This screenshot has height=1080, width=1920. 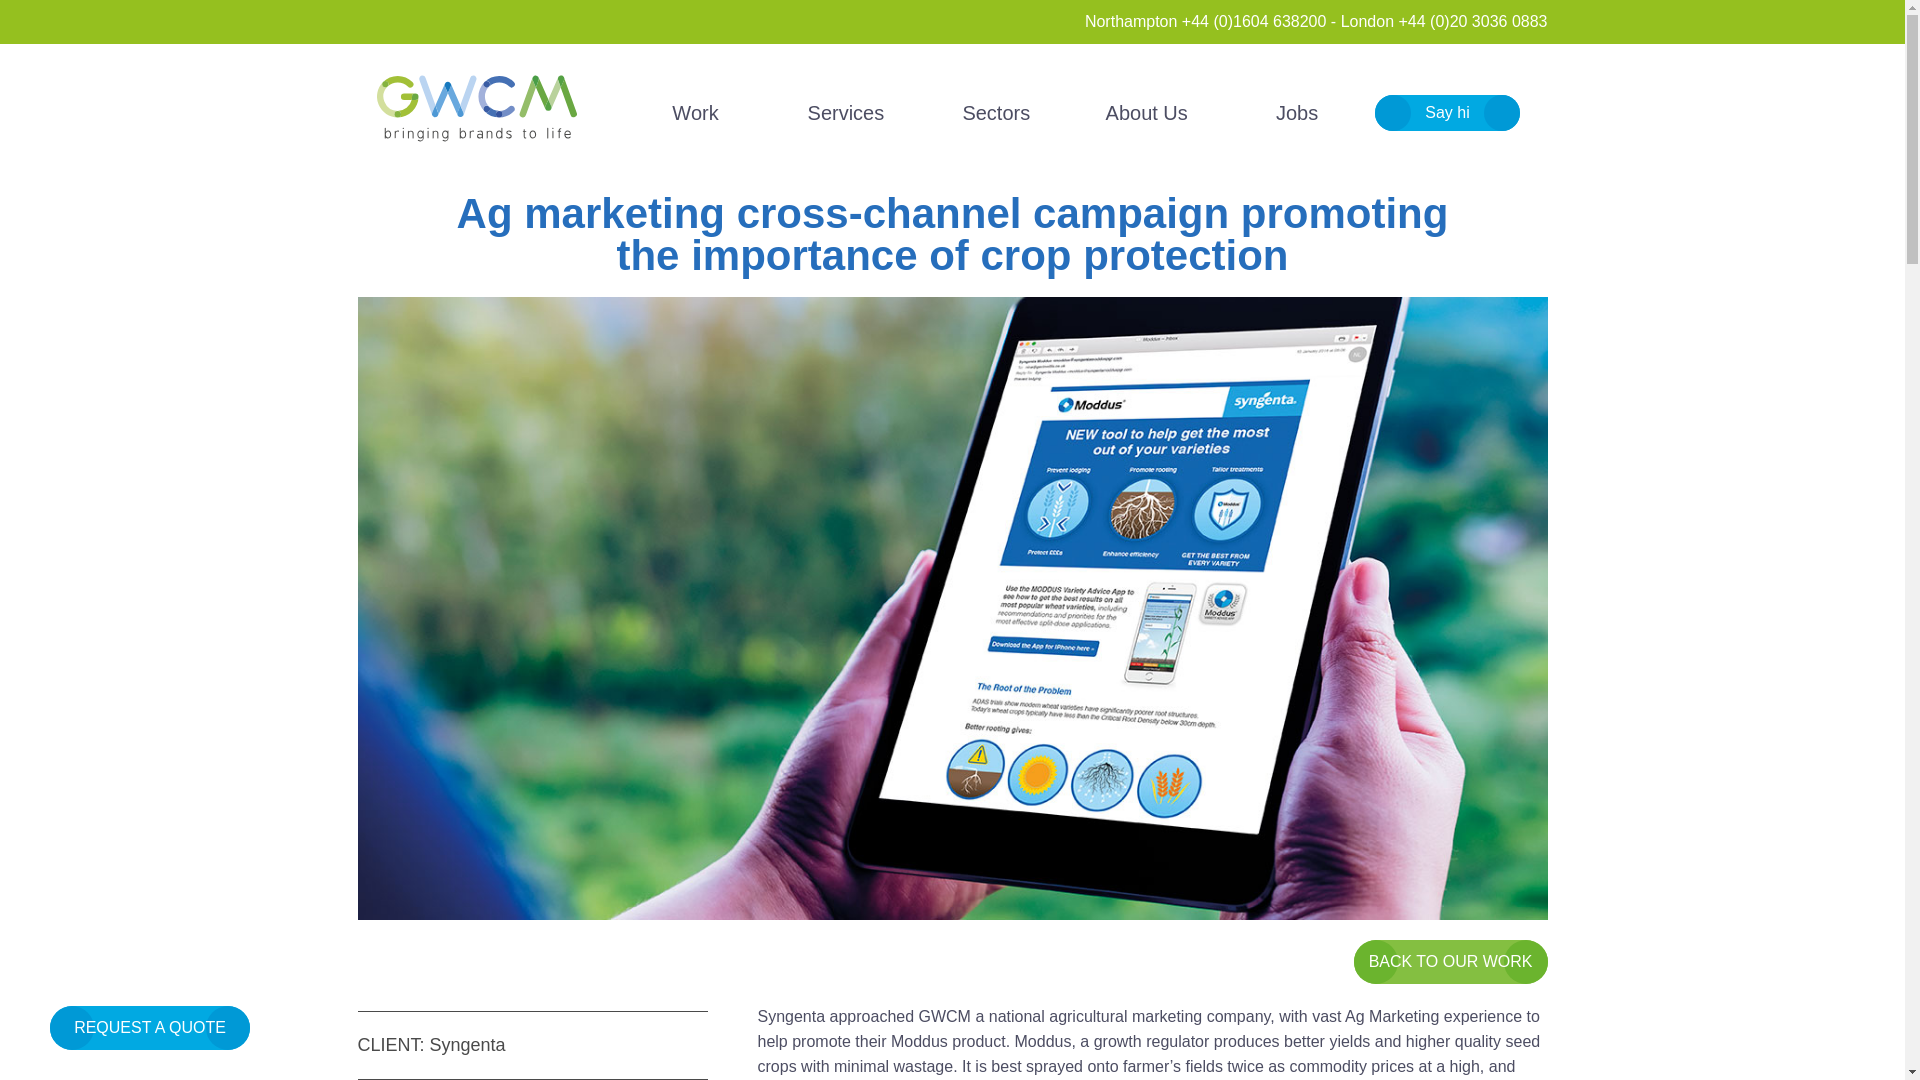 I want to click on About Us, so click(x=1146, y=112).